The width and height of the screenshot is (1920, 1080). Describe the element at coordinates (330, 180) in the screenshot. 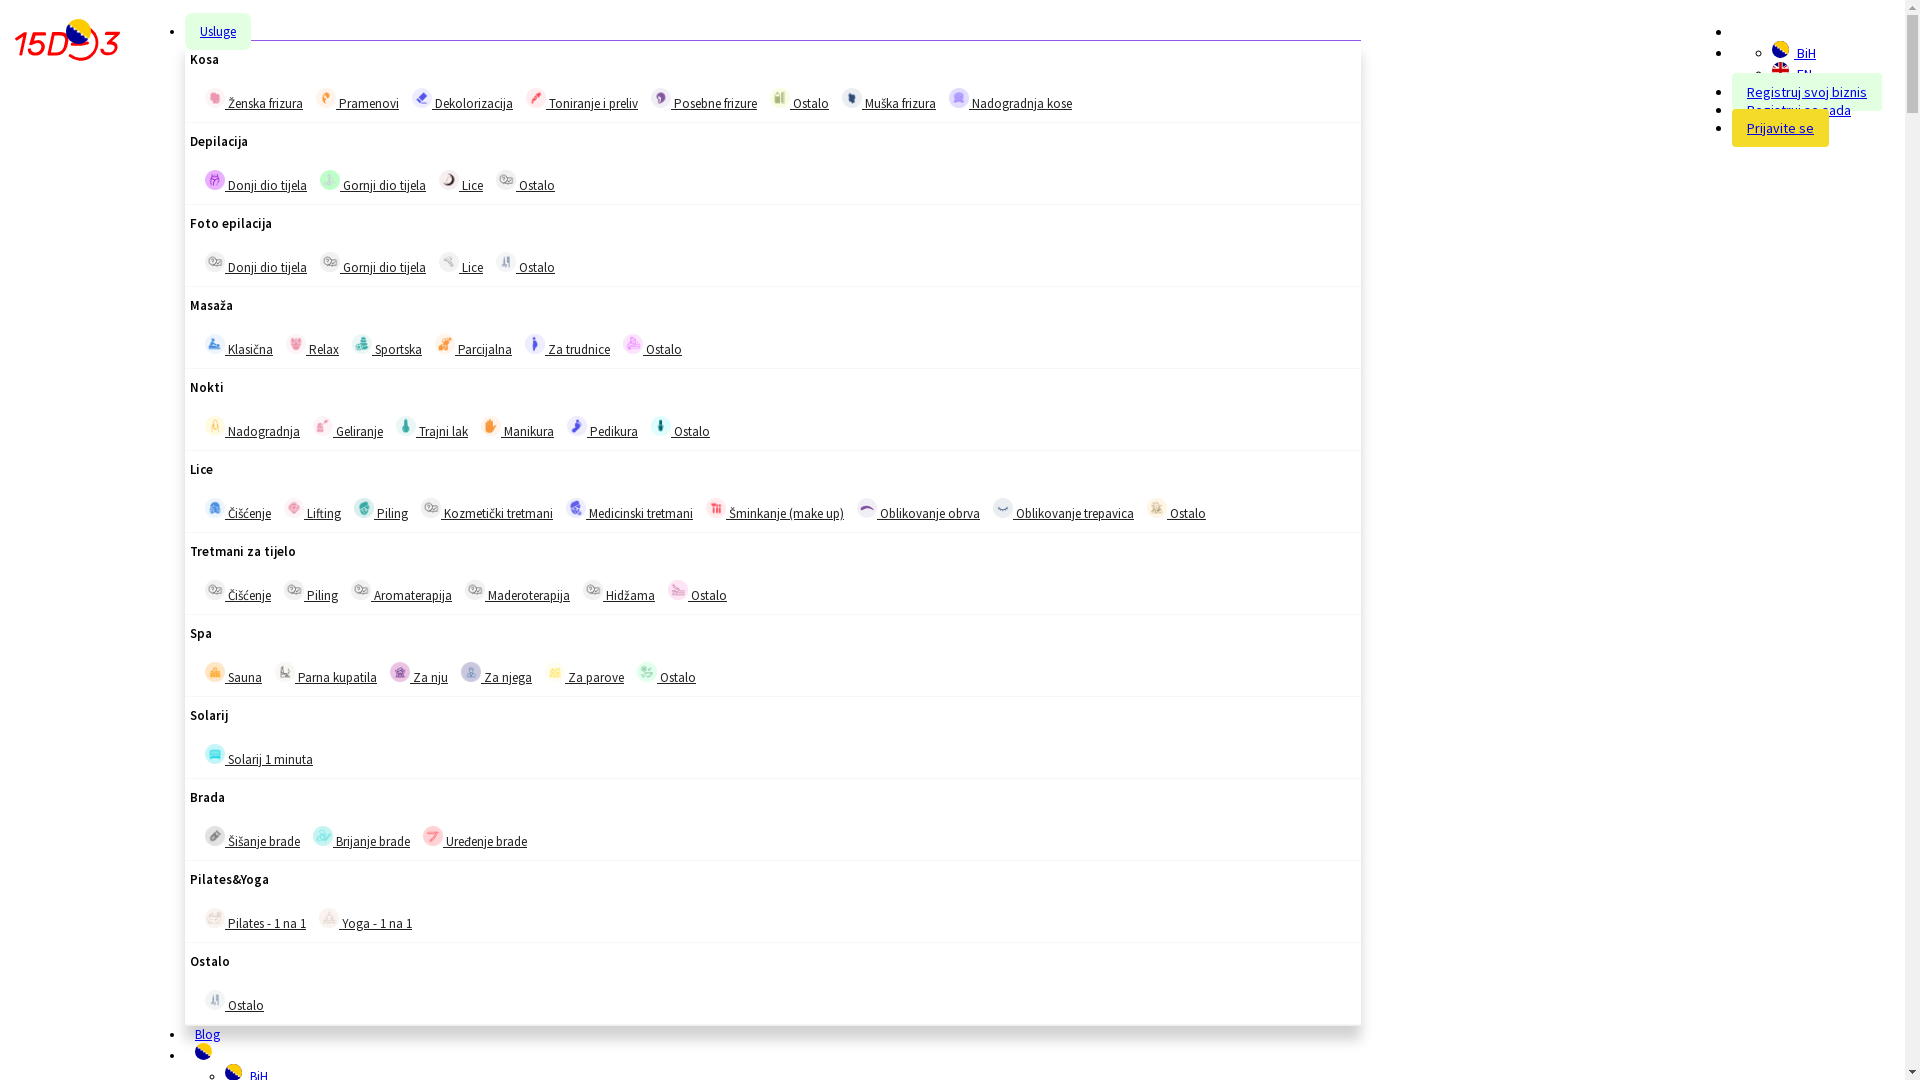

I see `Gornji dio tijela` at that location.